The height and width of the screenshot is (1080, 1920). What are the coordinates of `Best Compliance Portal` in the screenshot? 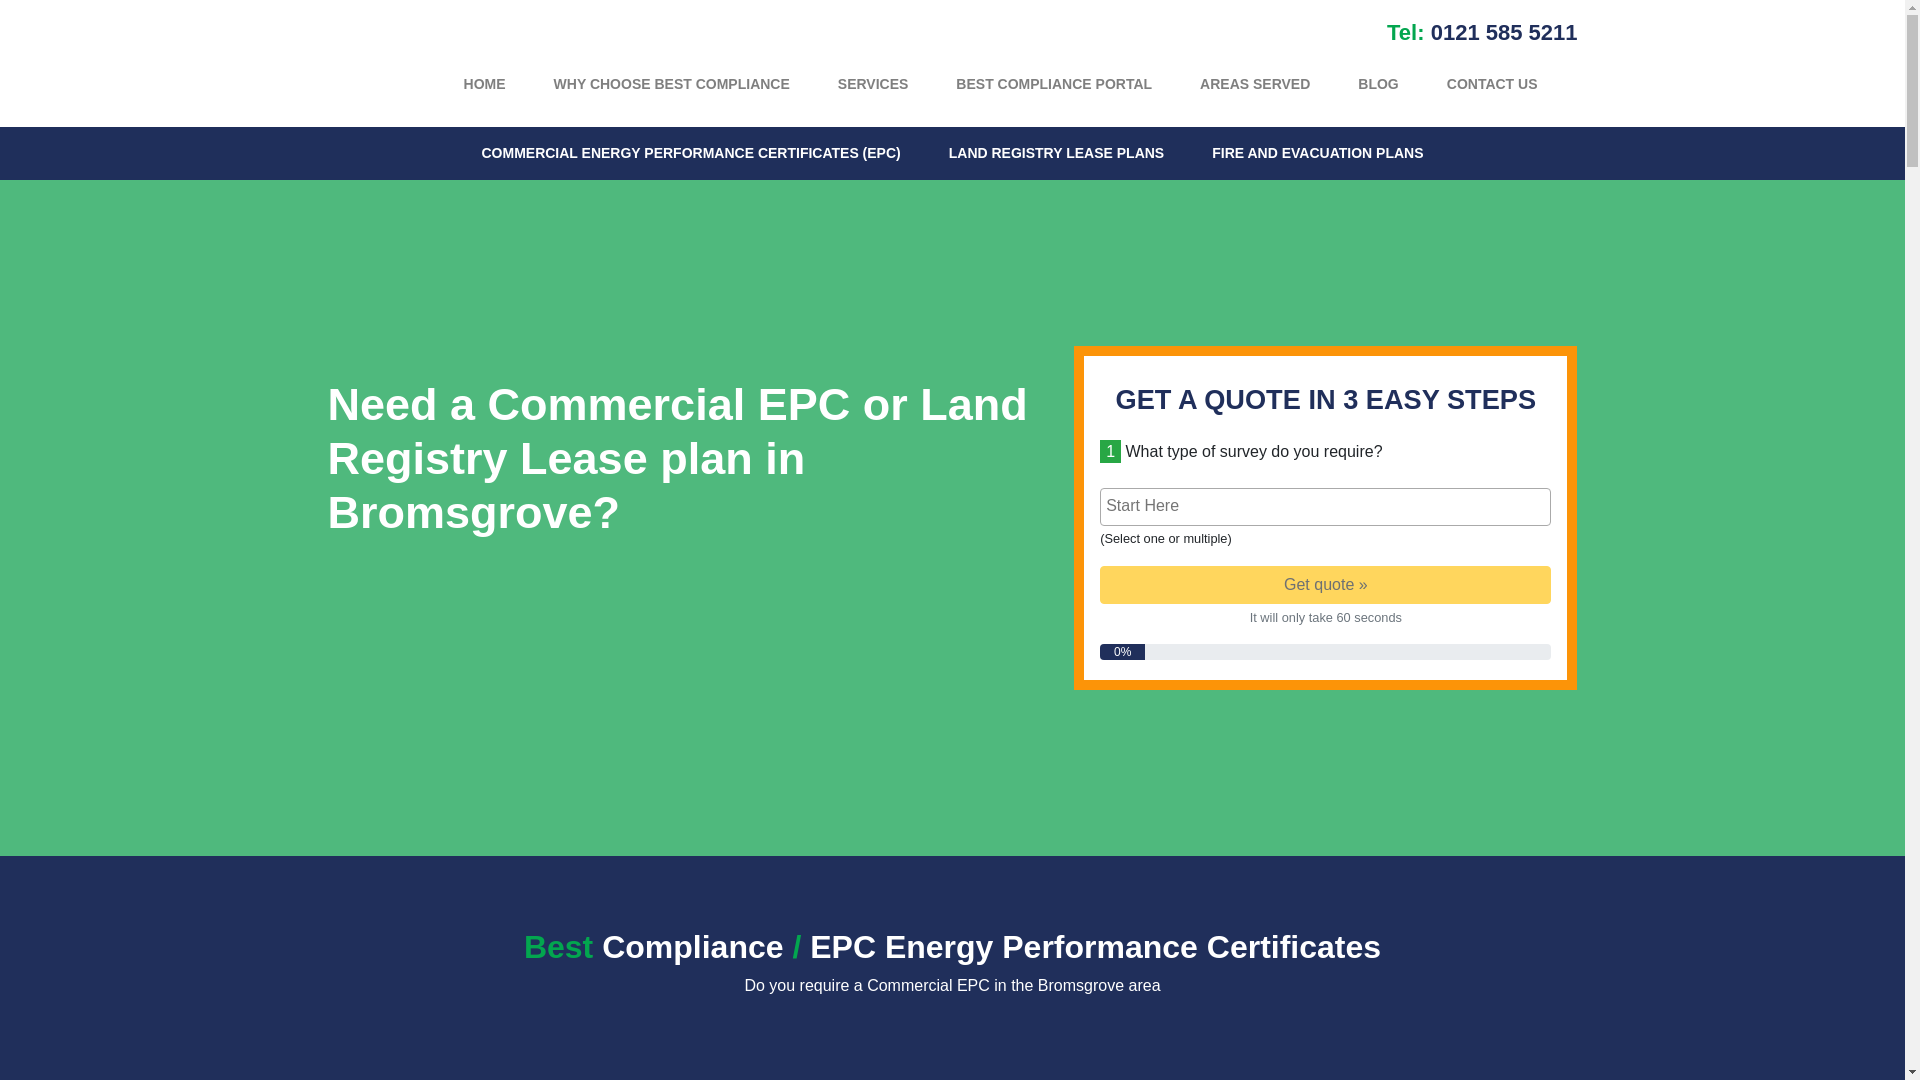 It's located at (1053, 84).